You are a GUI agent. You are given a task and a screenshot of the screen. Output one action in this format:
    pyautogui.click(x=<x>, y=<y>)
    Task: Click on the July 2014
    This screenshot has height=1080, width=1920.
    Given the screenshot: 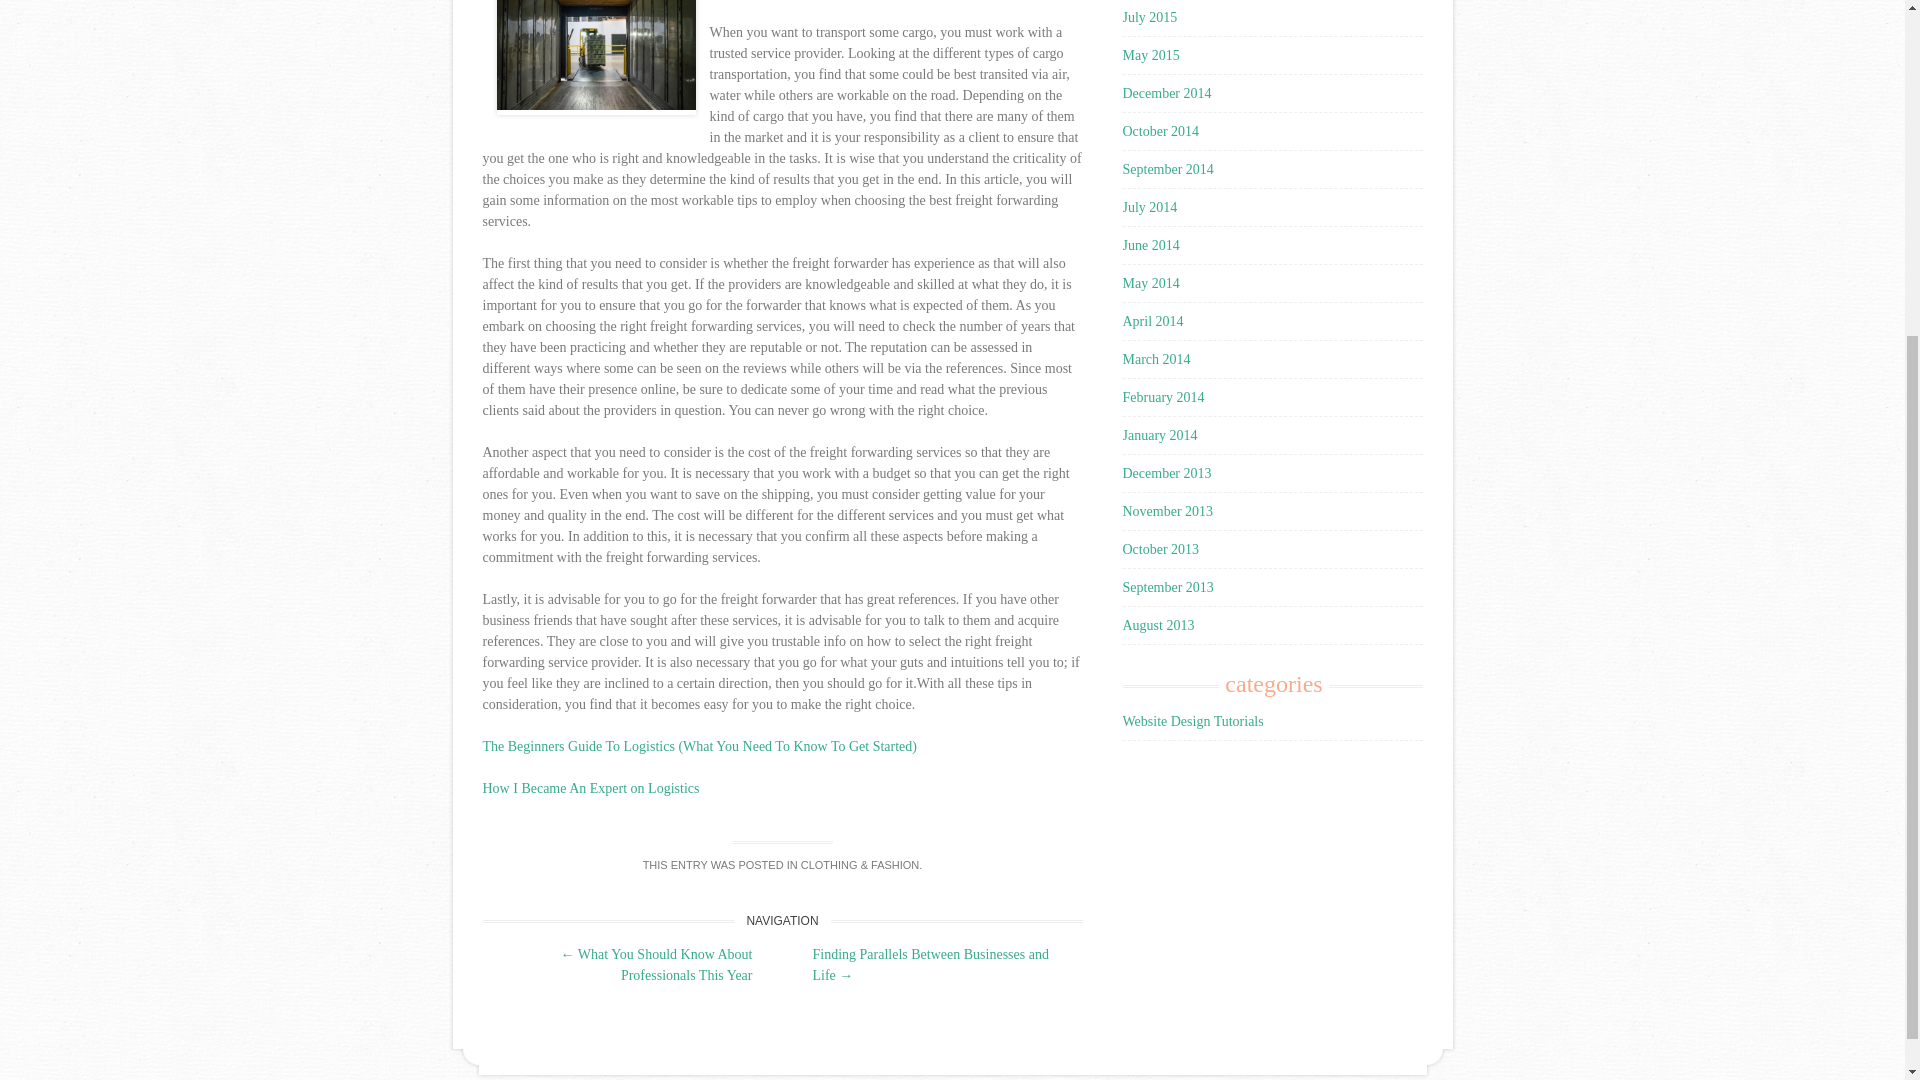 What is the action you would take?
    pyautogui.click(x=1148, y=206)
    